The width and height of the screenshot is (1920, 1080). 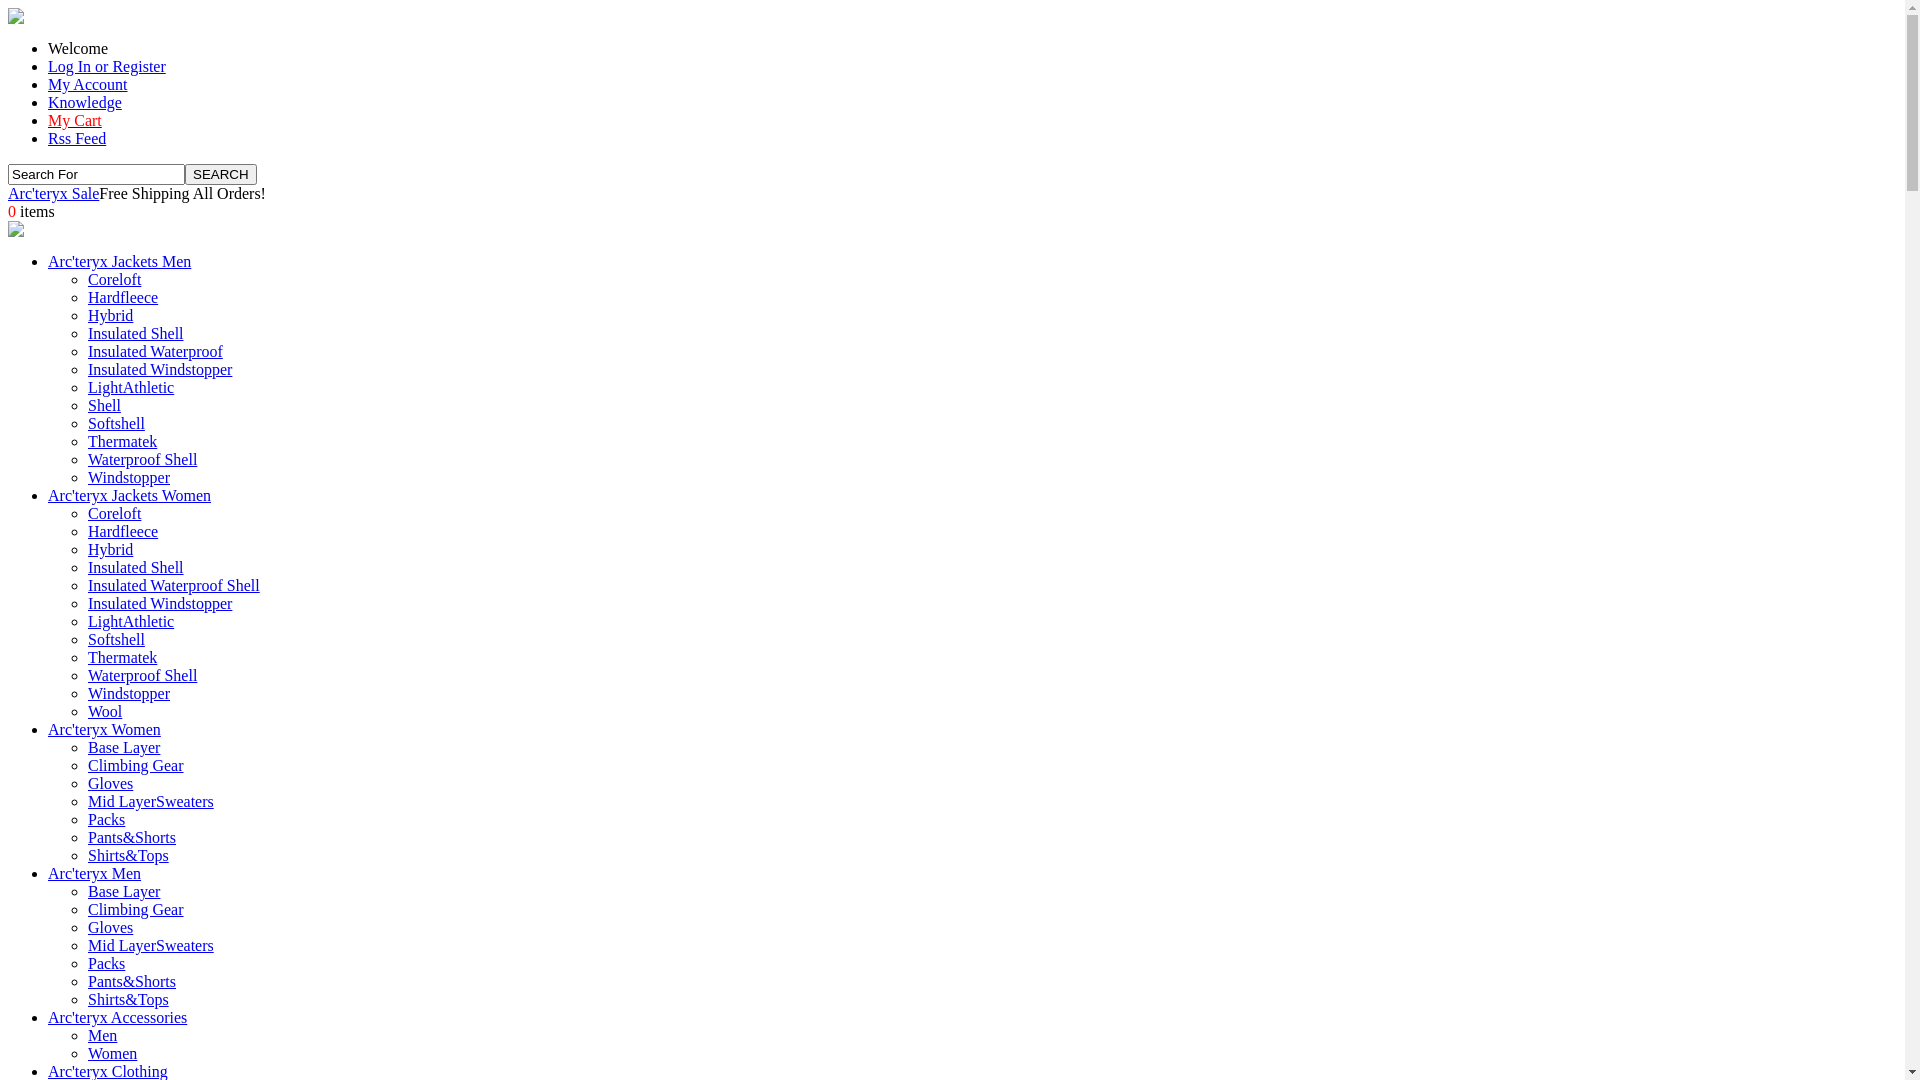 I want to click on Arc'teryx Women, so click(x=104, y=730).